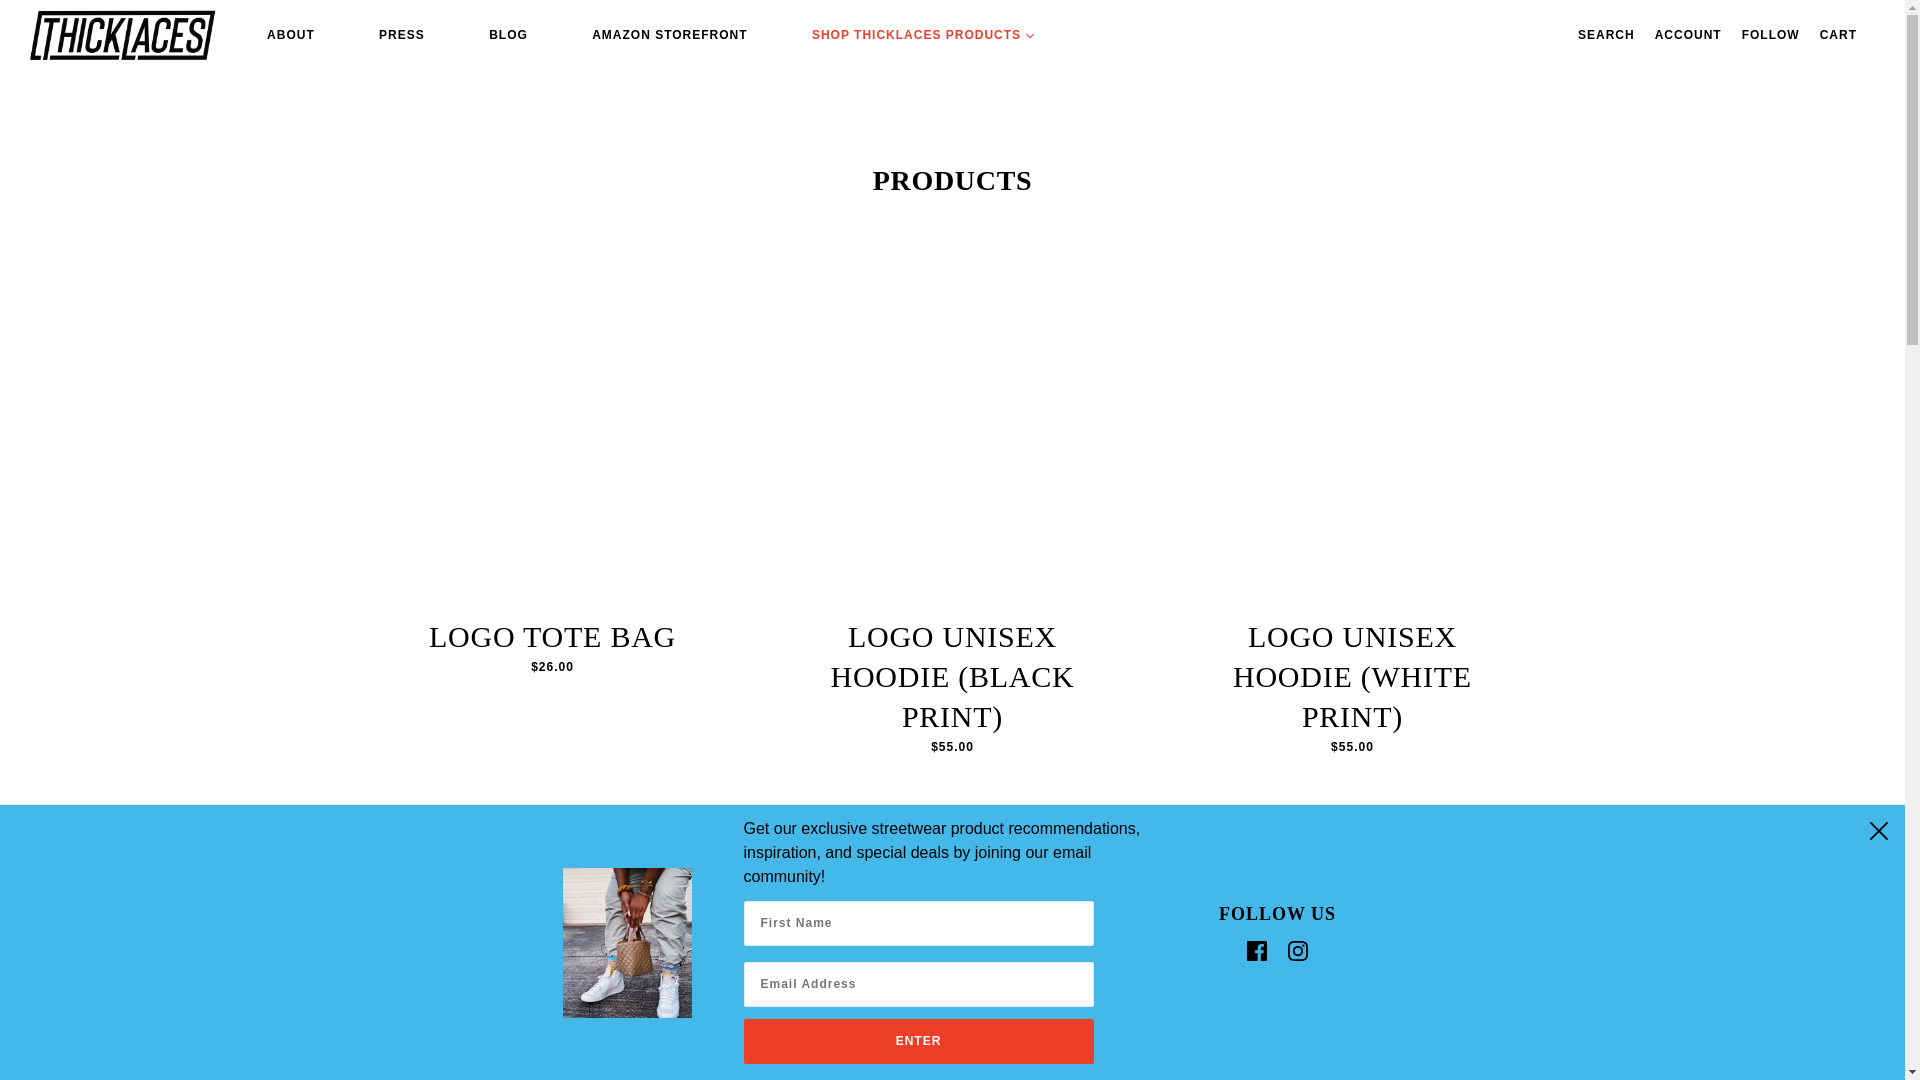 The image size is (1920, 1080). What do you see at coordinates (919, 1041) in the screenshot?
I see `Enter` at bounding box center [919, 1041].